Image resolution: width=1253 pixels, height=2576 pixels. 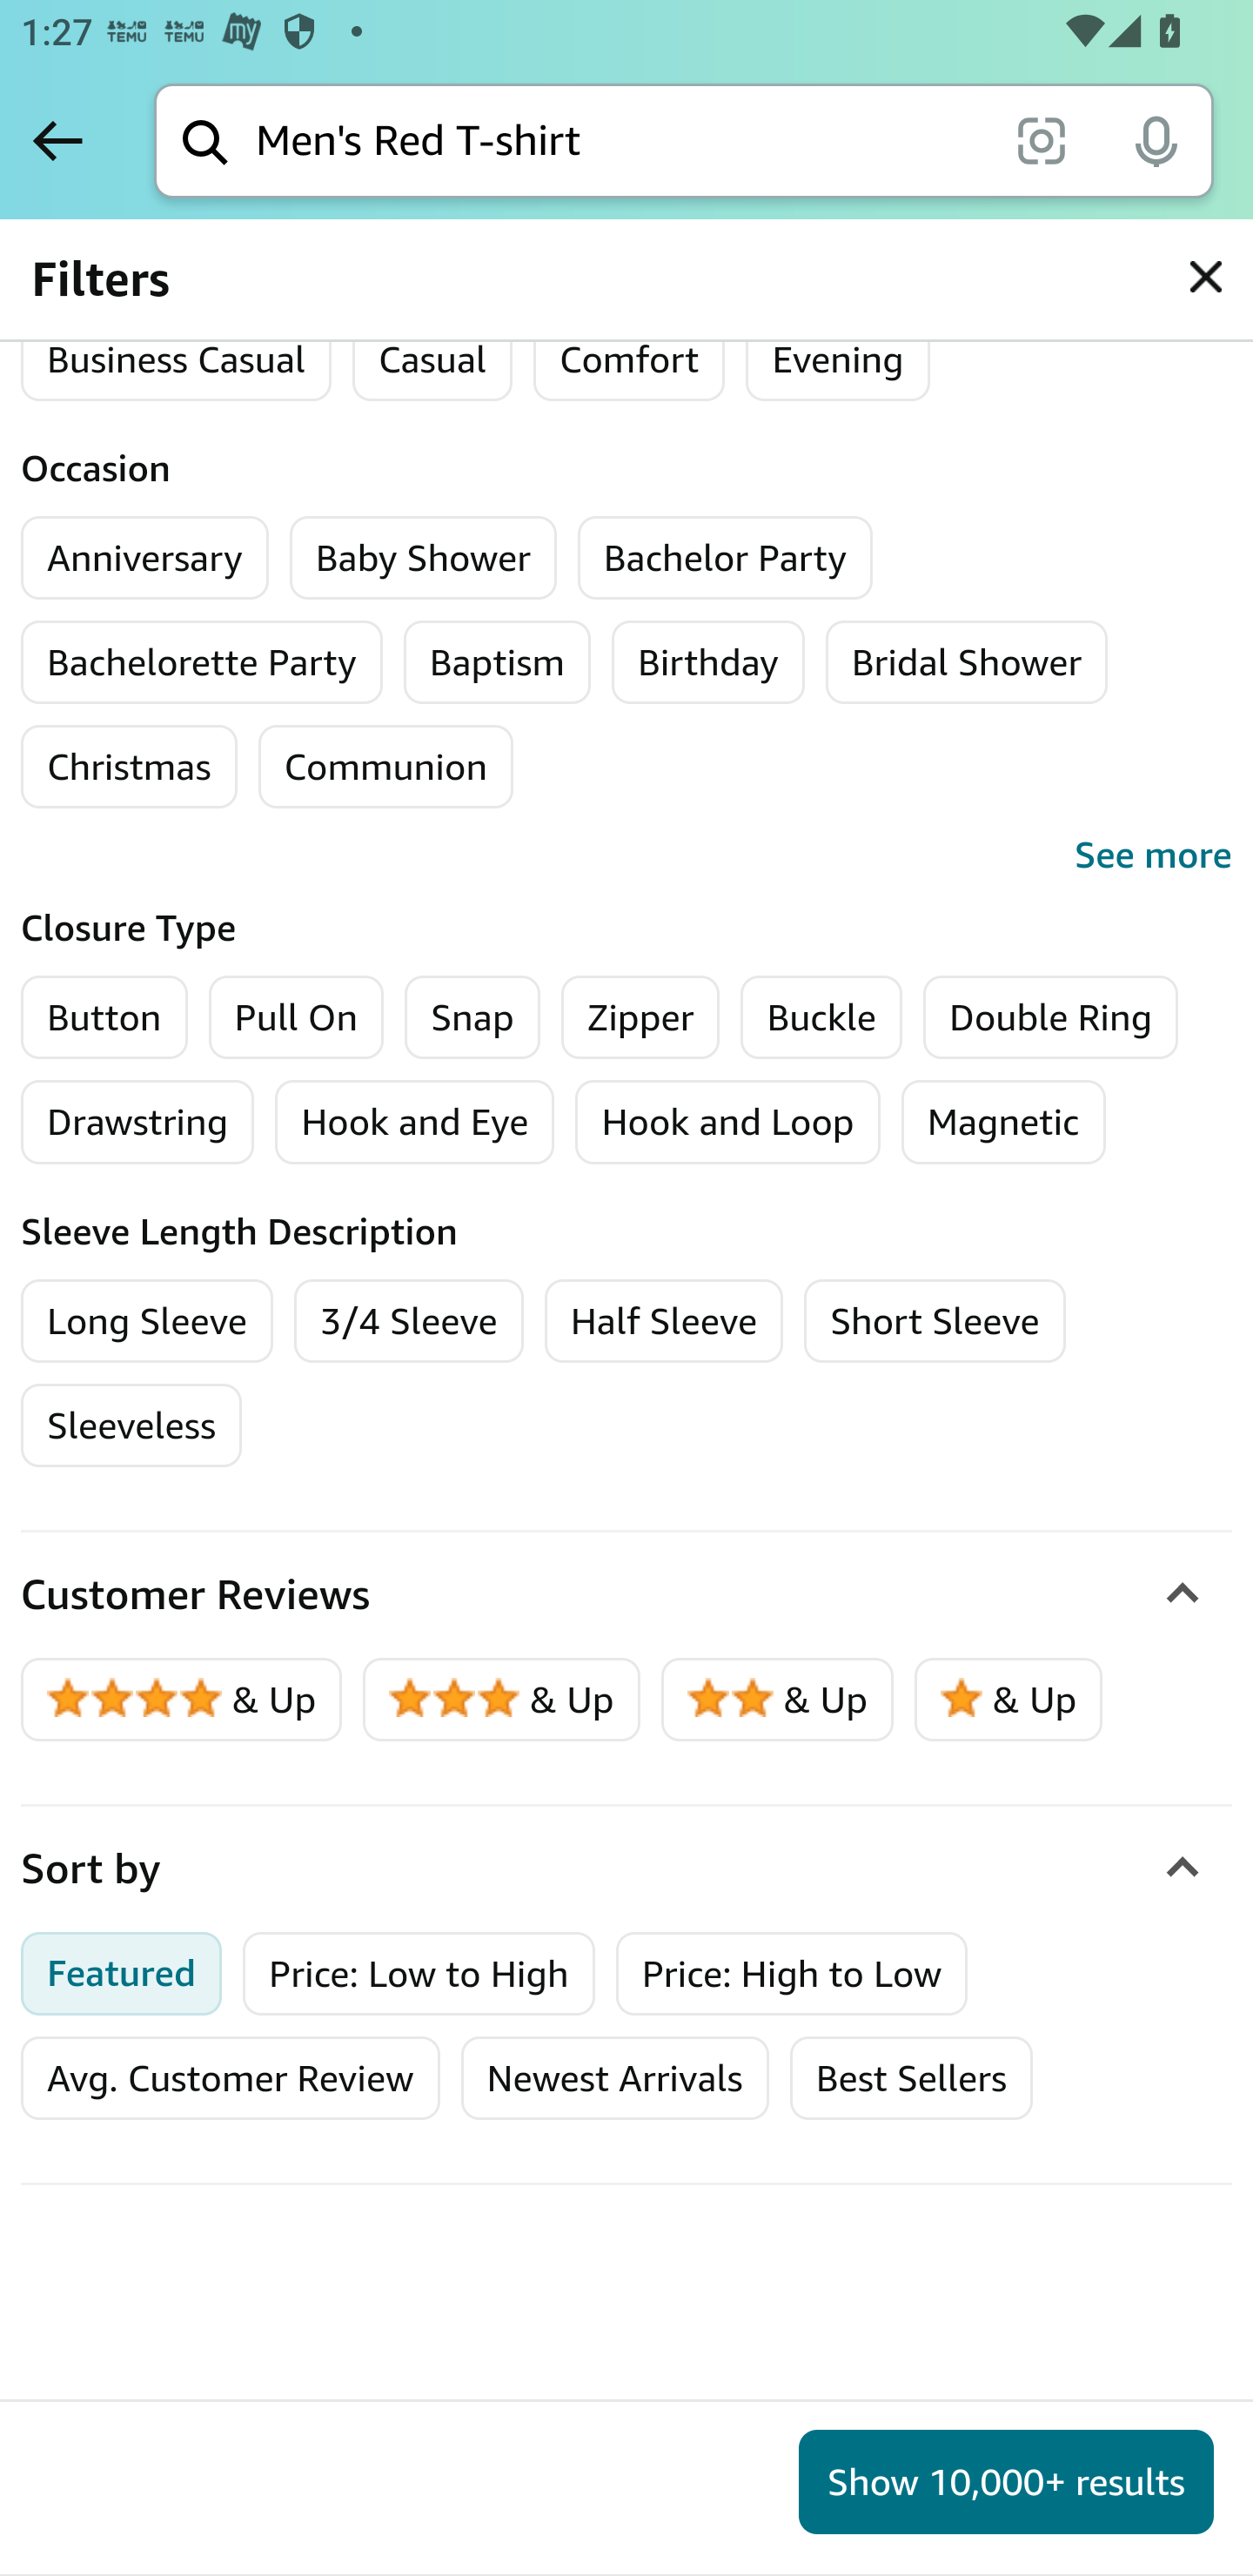 What do you see at coordinates (1008, 1701) in the screenshot?
I see `1 Star & Up` at bounding box center [1008, 1701].